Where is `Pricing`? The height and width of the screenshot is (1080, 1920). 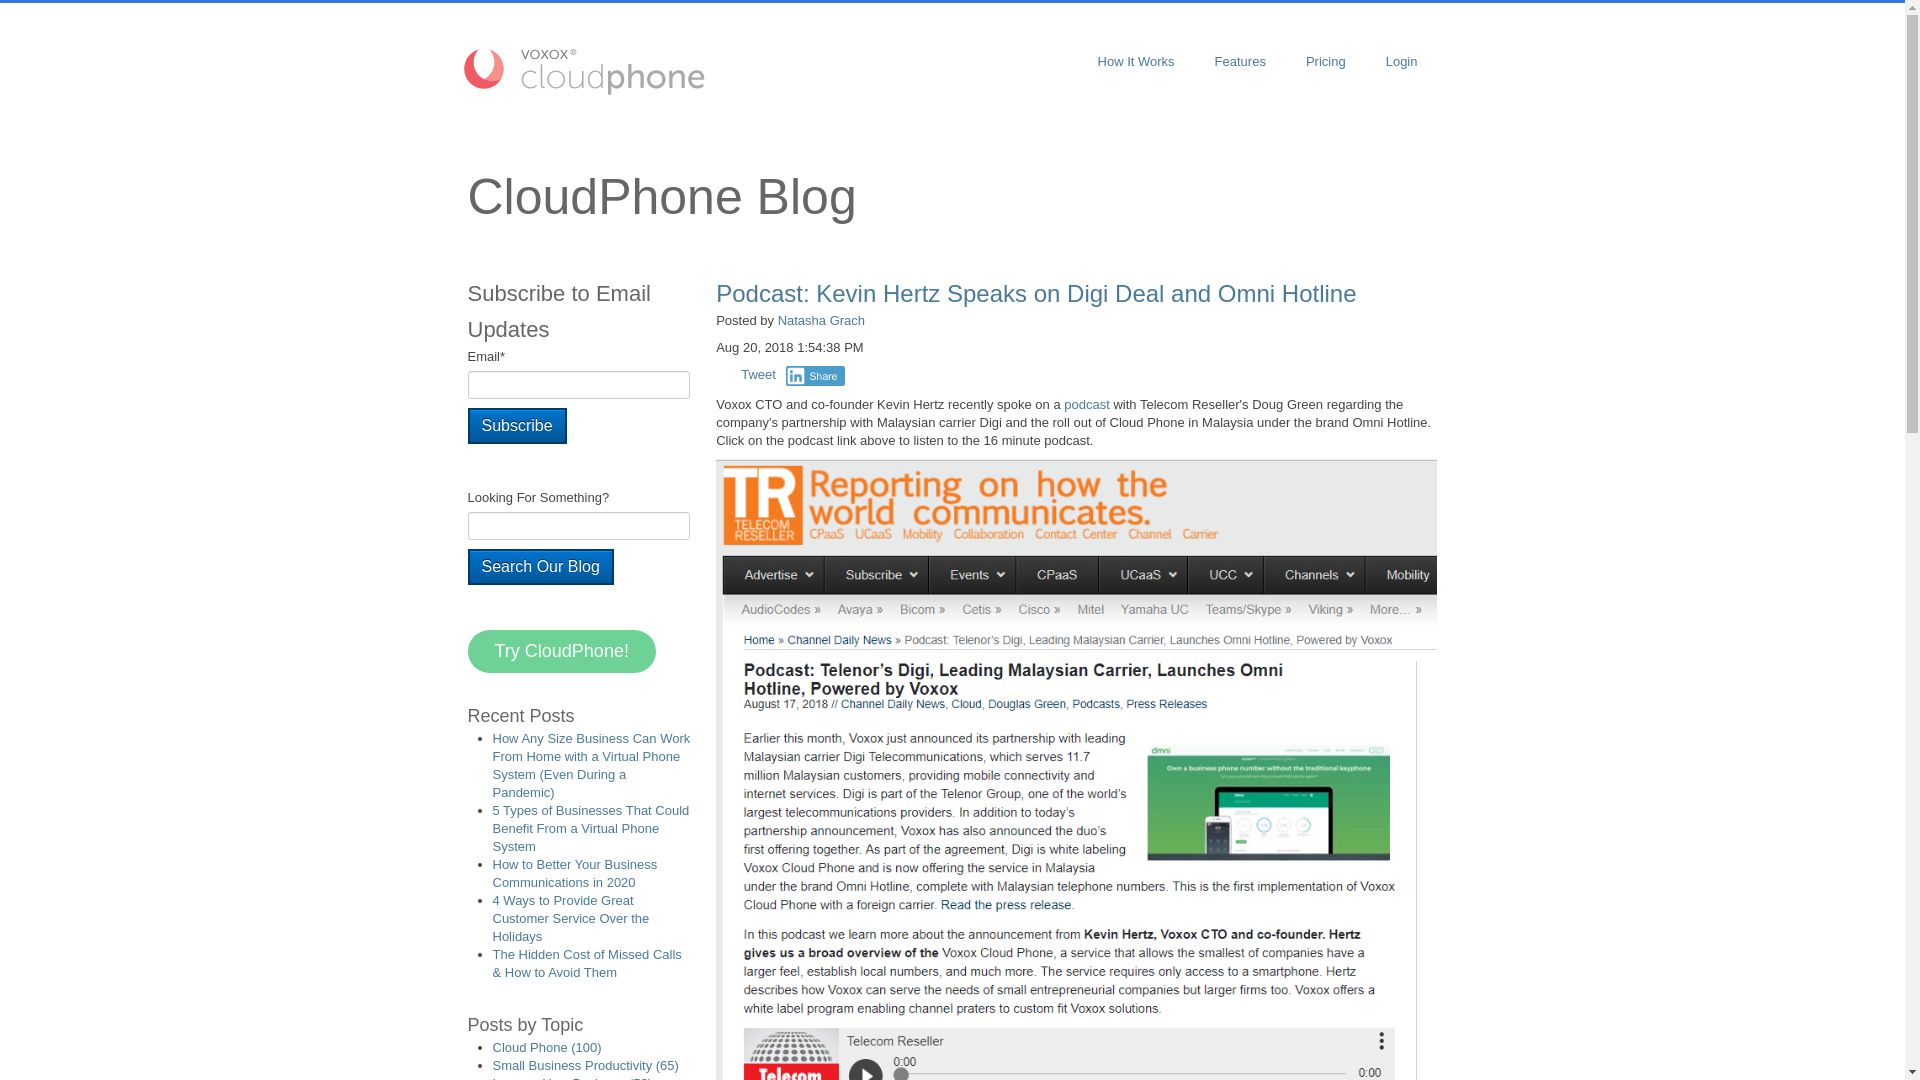 Pricing is located at coordinates (1326, 62).